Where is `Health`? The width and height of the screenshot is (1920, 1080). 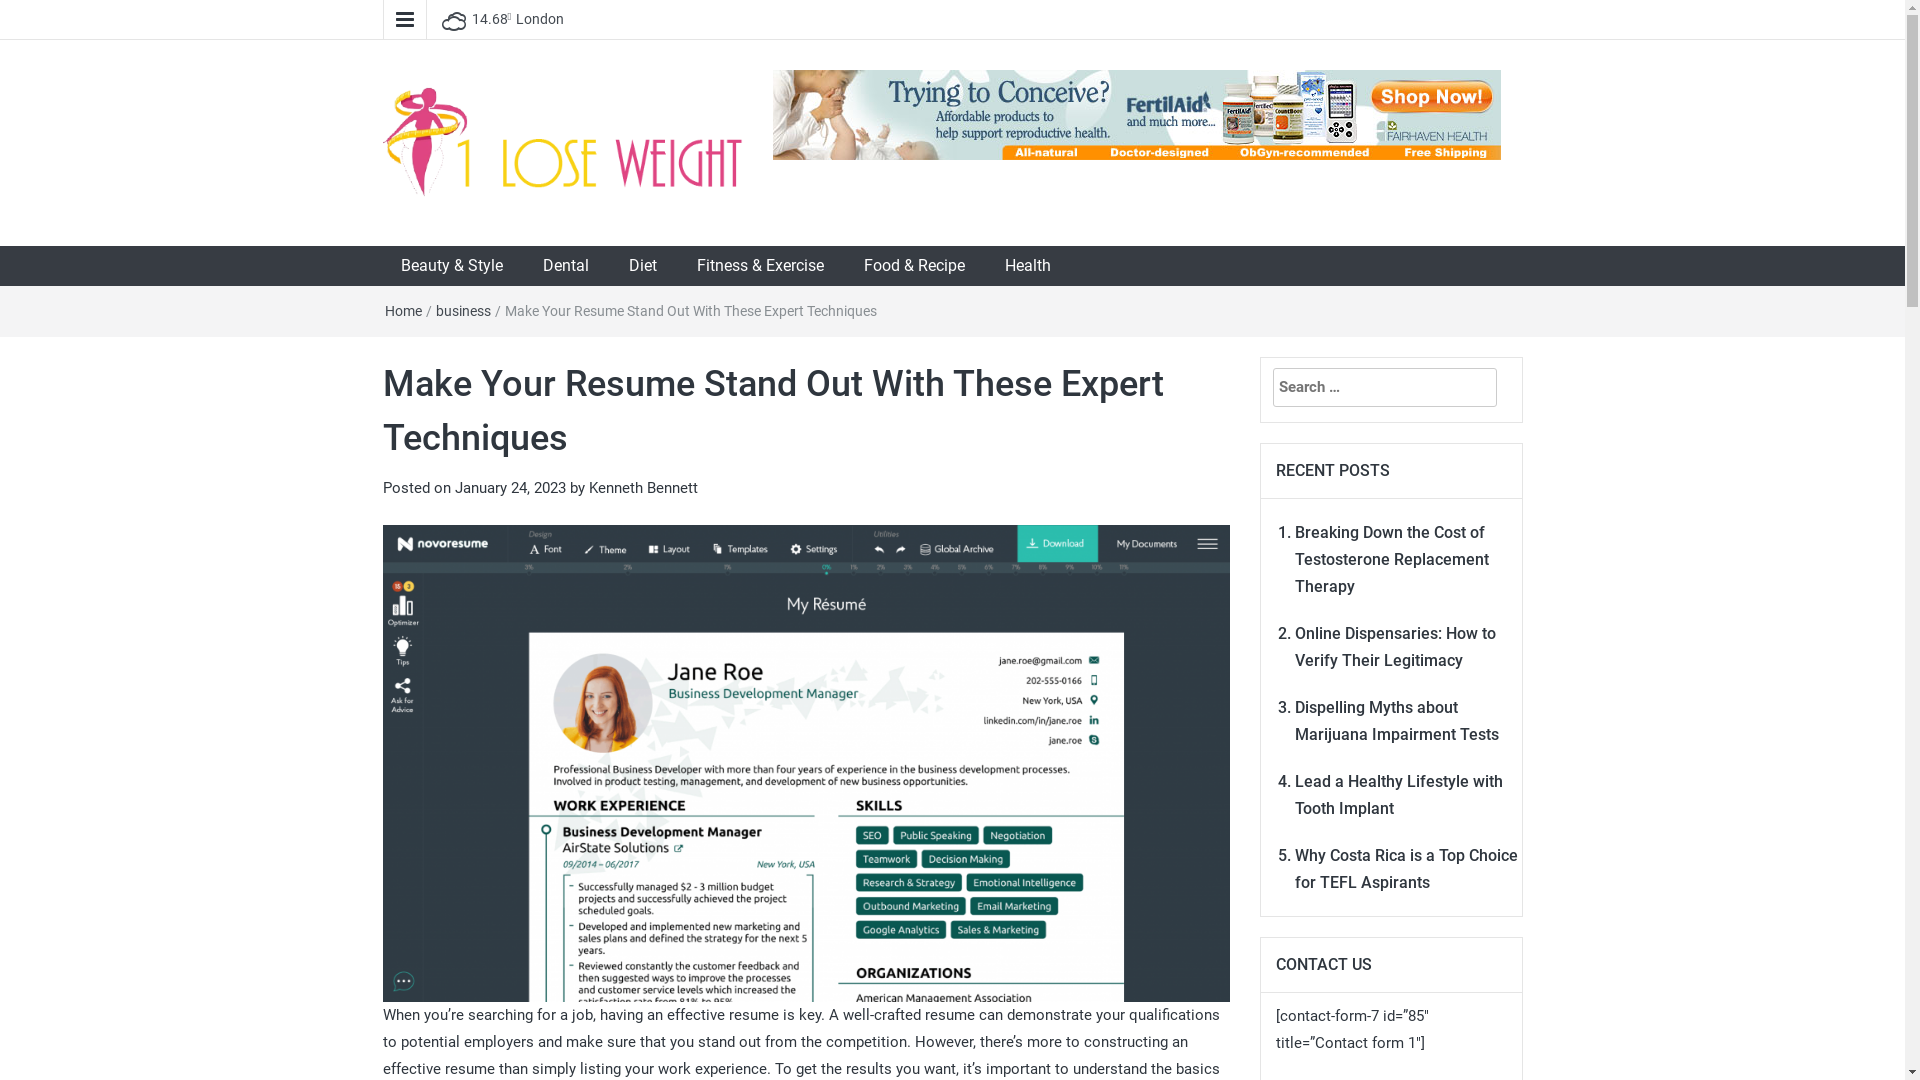 Health is located at coordinates (1027, 266).